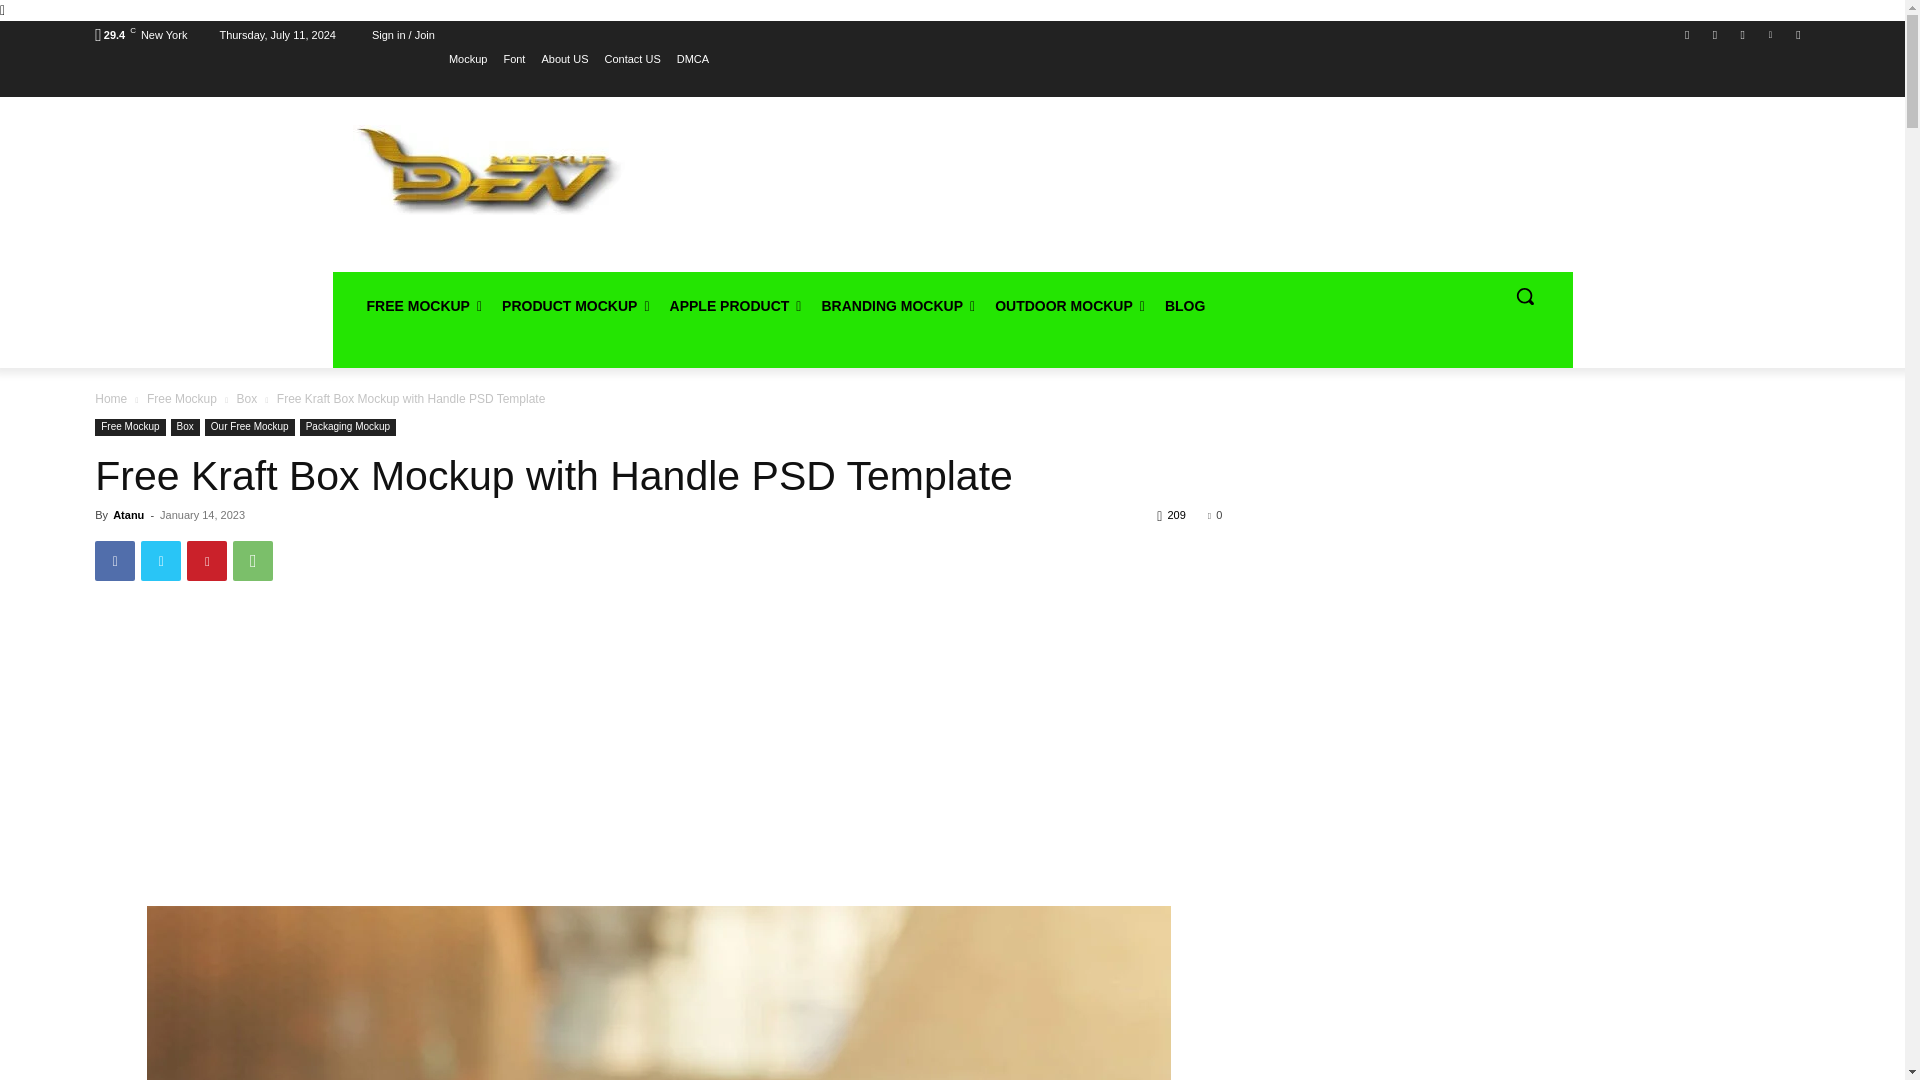  Describe the element at coordinates (114, 561) in the screenshot. I see `Facebook` at that location.